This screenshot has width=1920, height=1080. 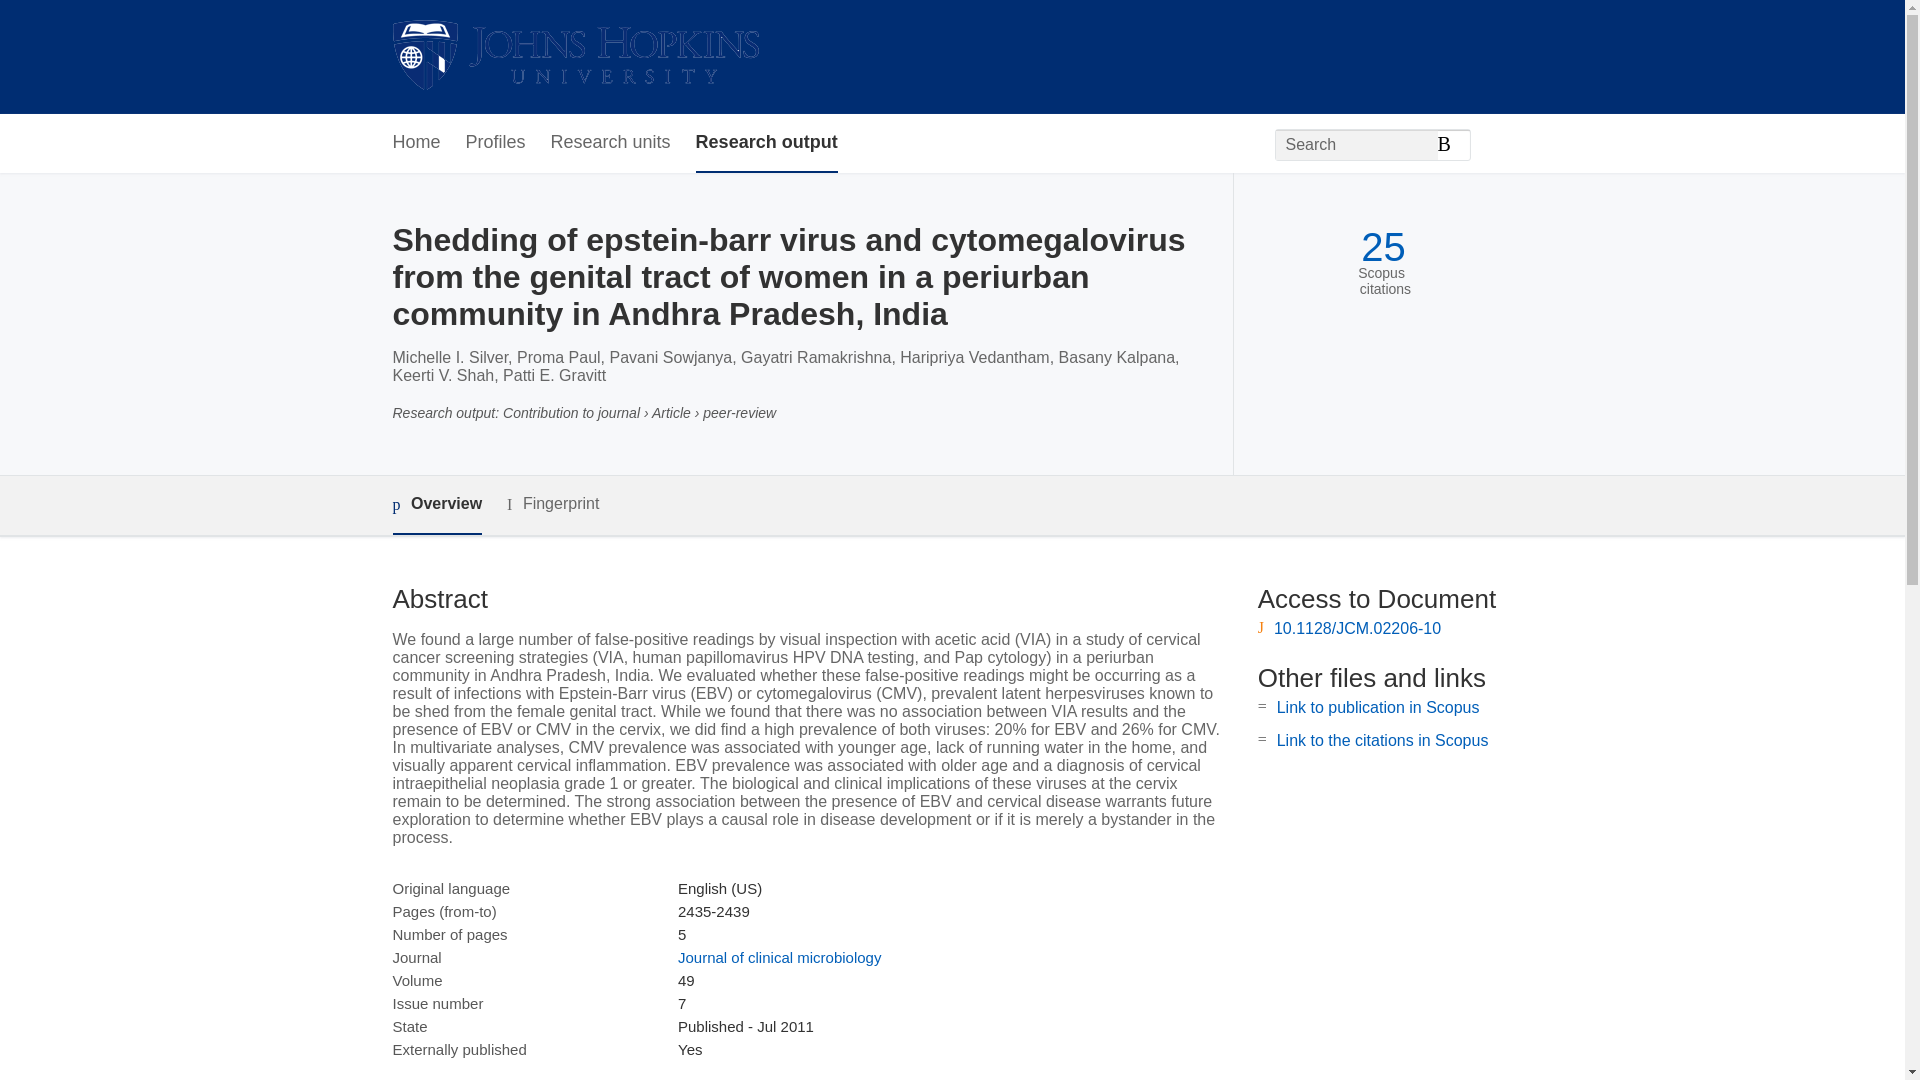 What do you see at coordinates (766, 143) in the screenshot?
I see `Research output` at bounding box center [766, 143].